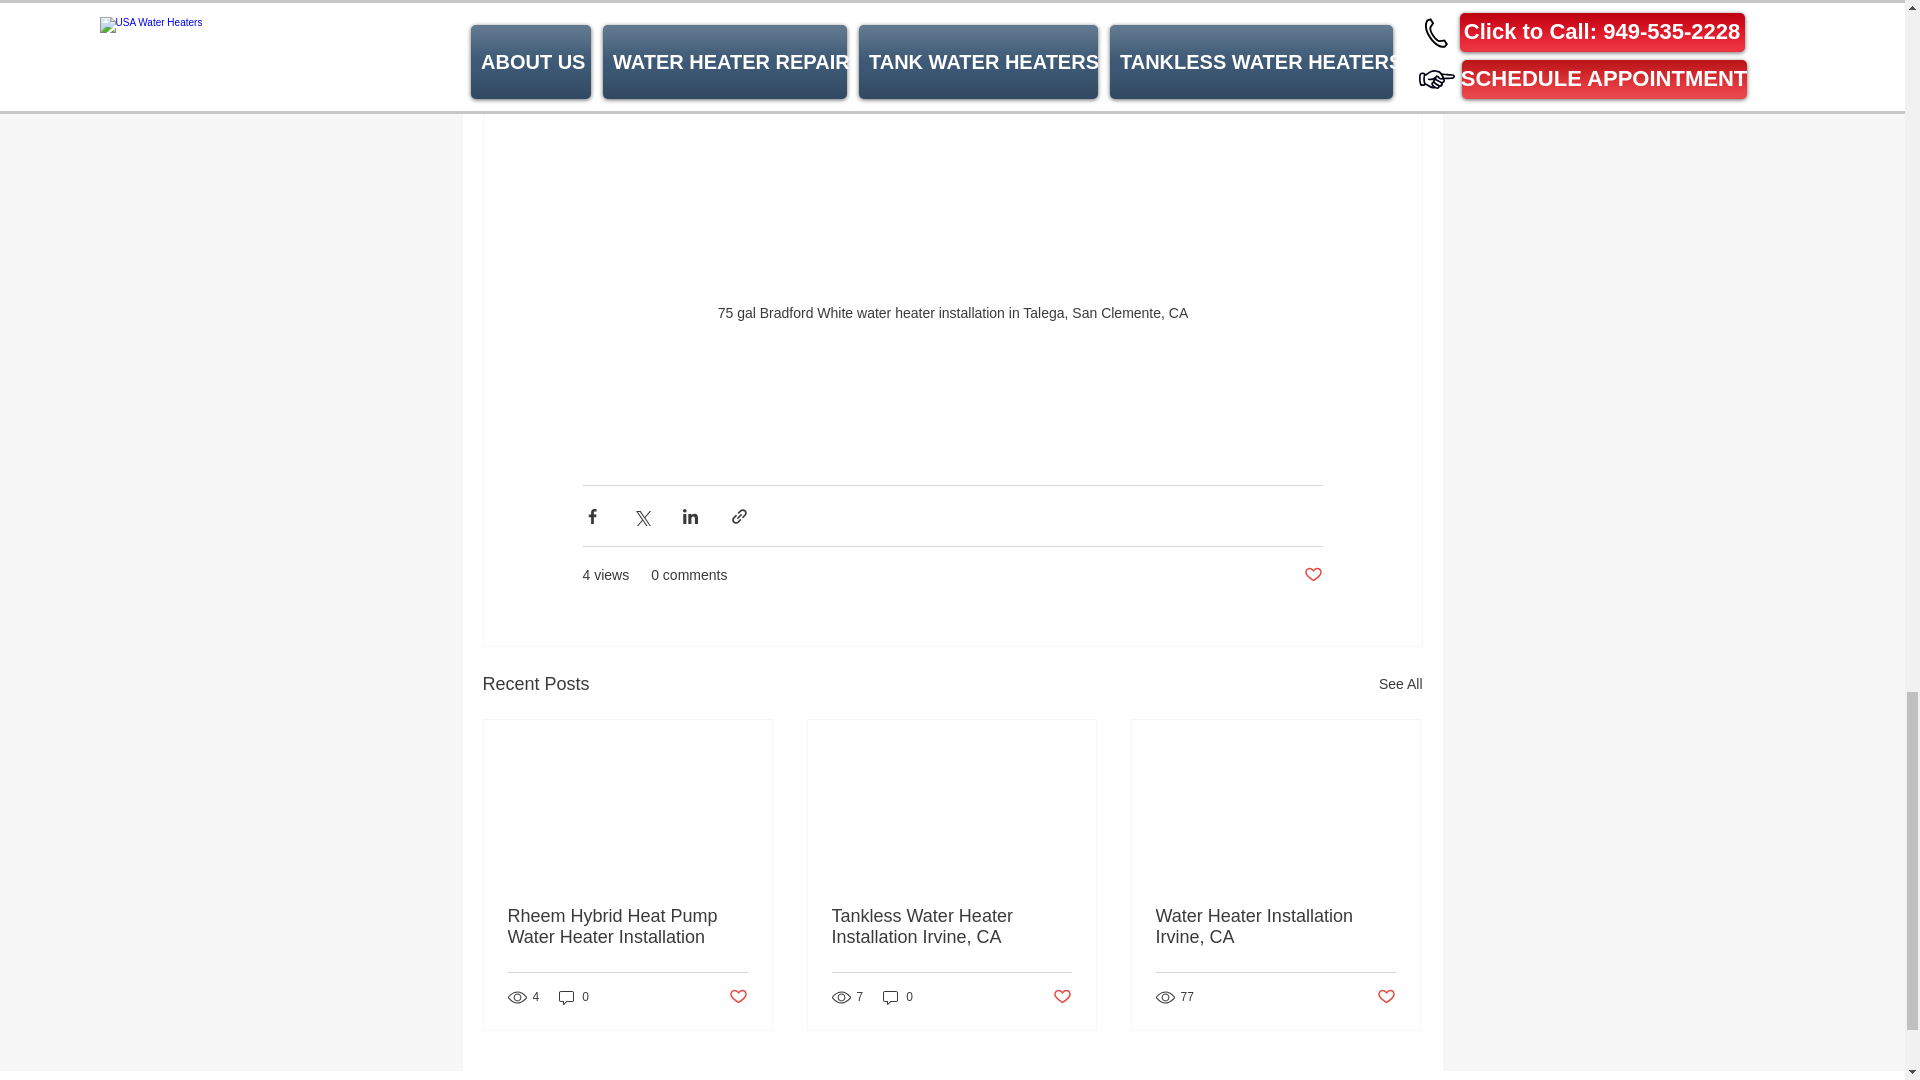  What do you see at coordinates (1275, 927) in the screenshot?
I see `Water Heater Installation Irvine, CA` at bounding box center [1275, 927].